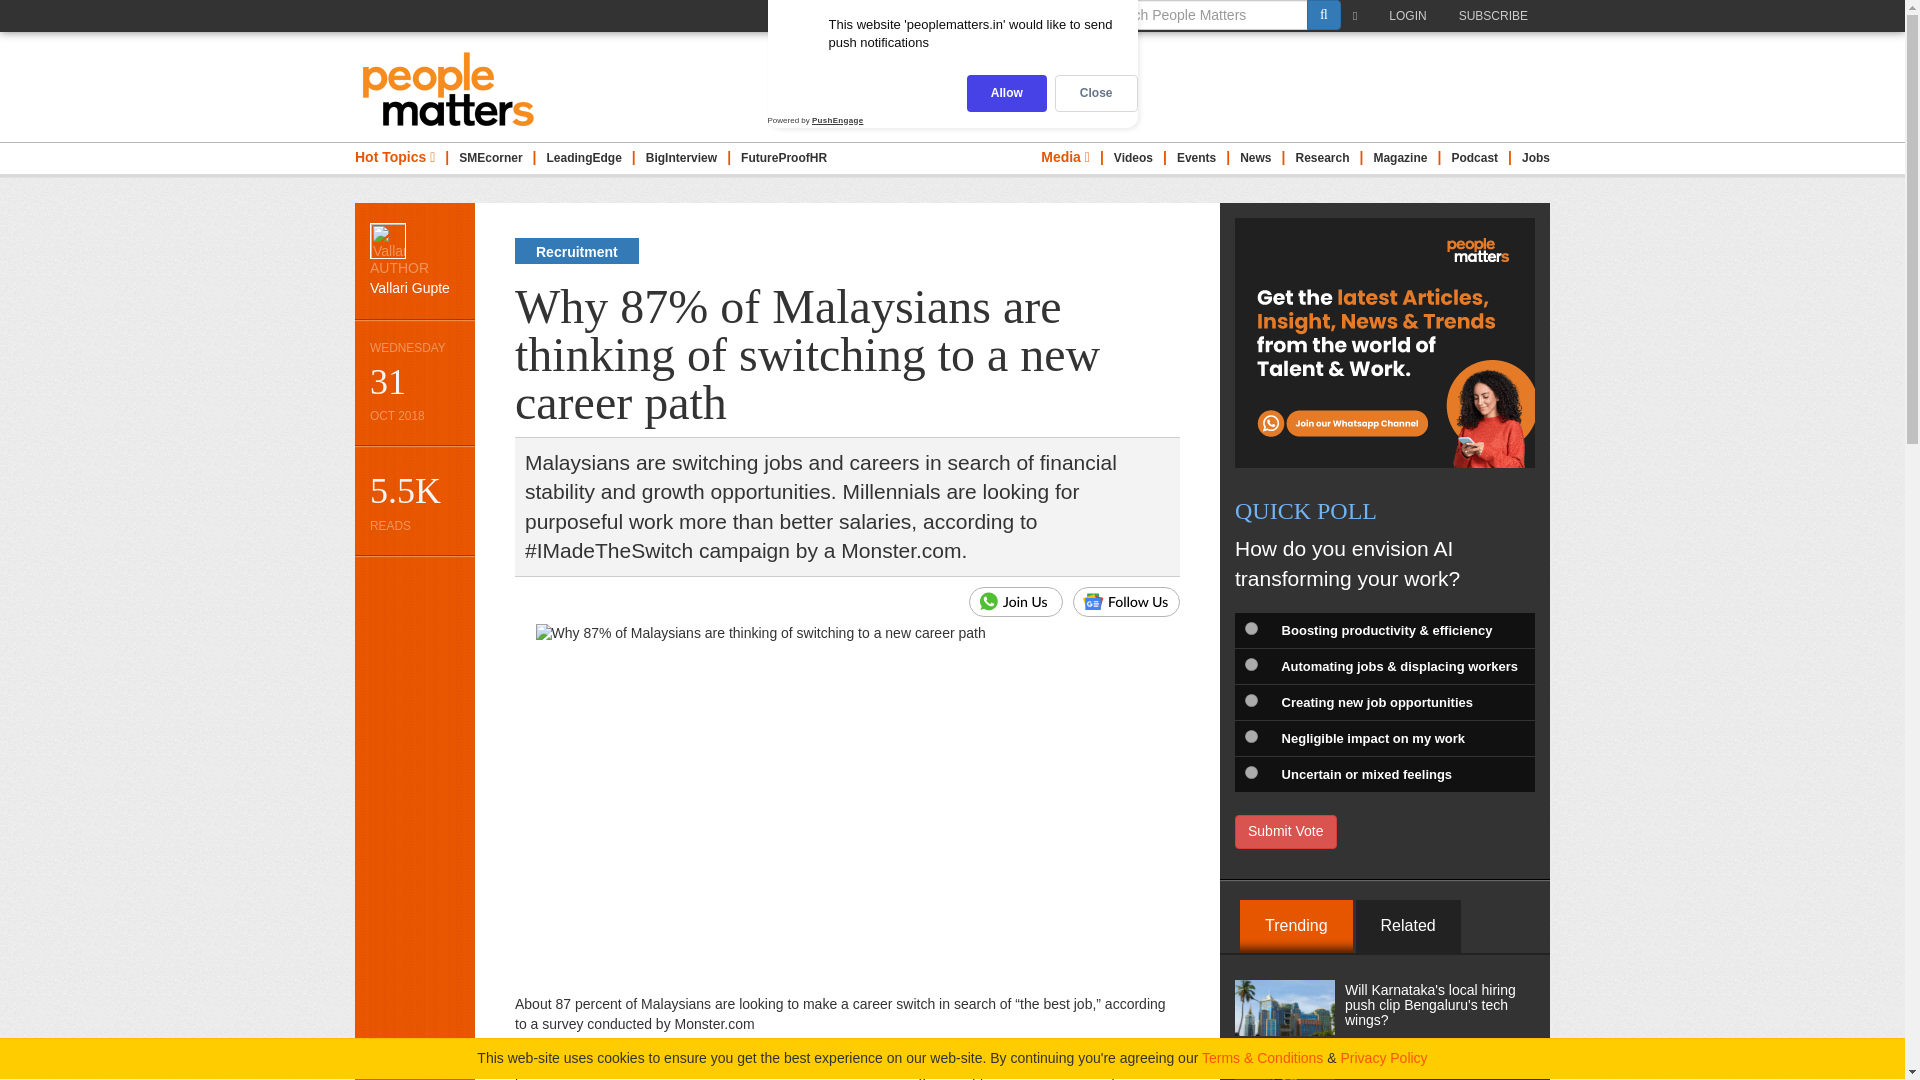 The width and height of the screenshot is (1920, 1080). I want to click on 320, so click(1250, 628).